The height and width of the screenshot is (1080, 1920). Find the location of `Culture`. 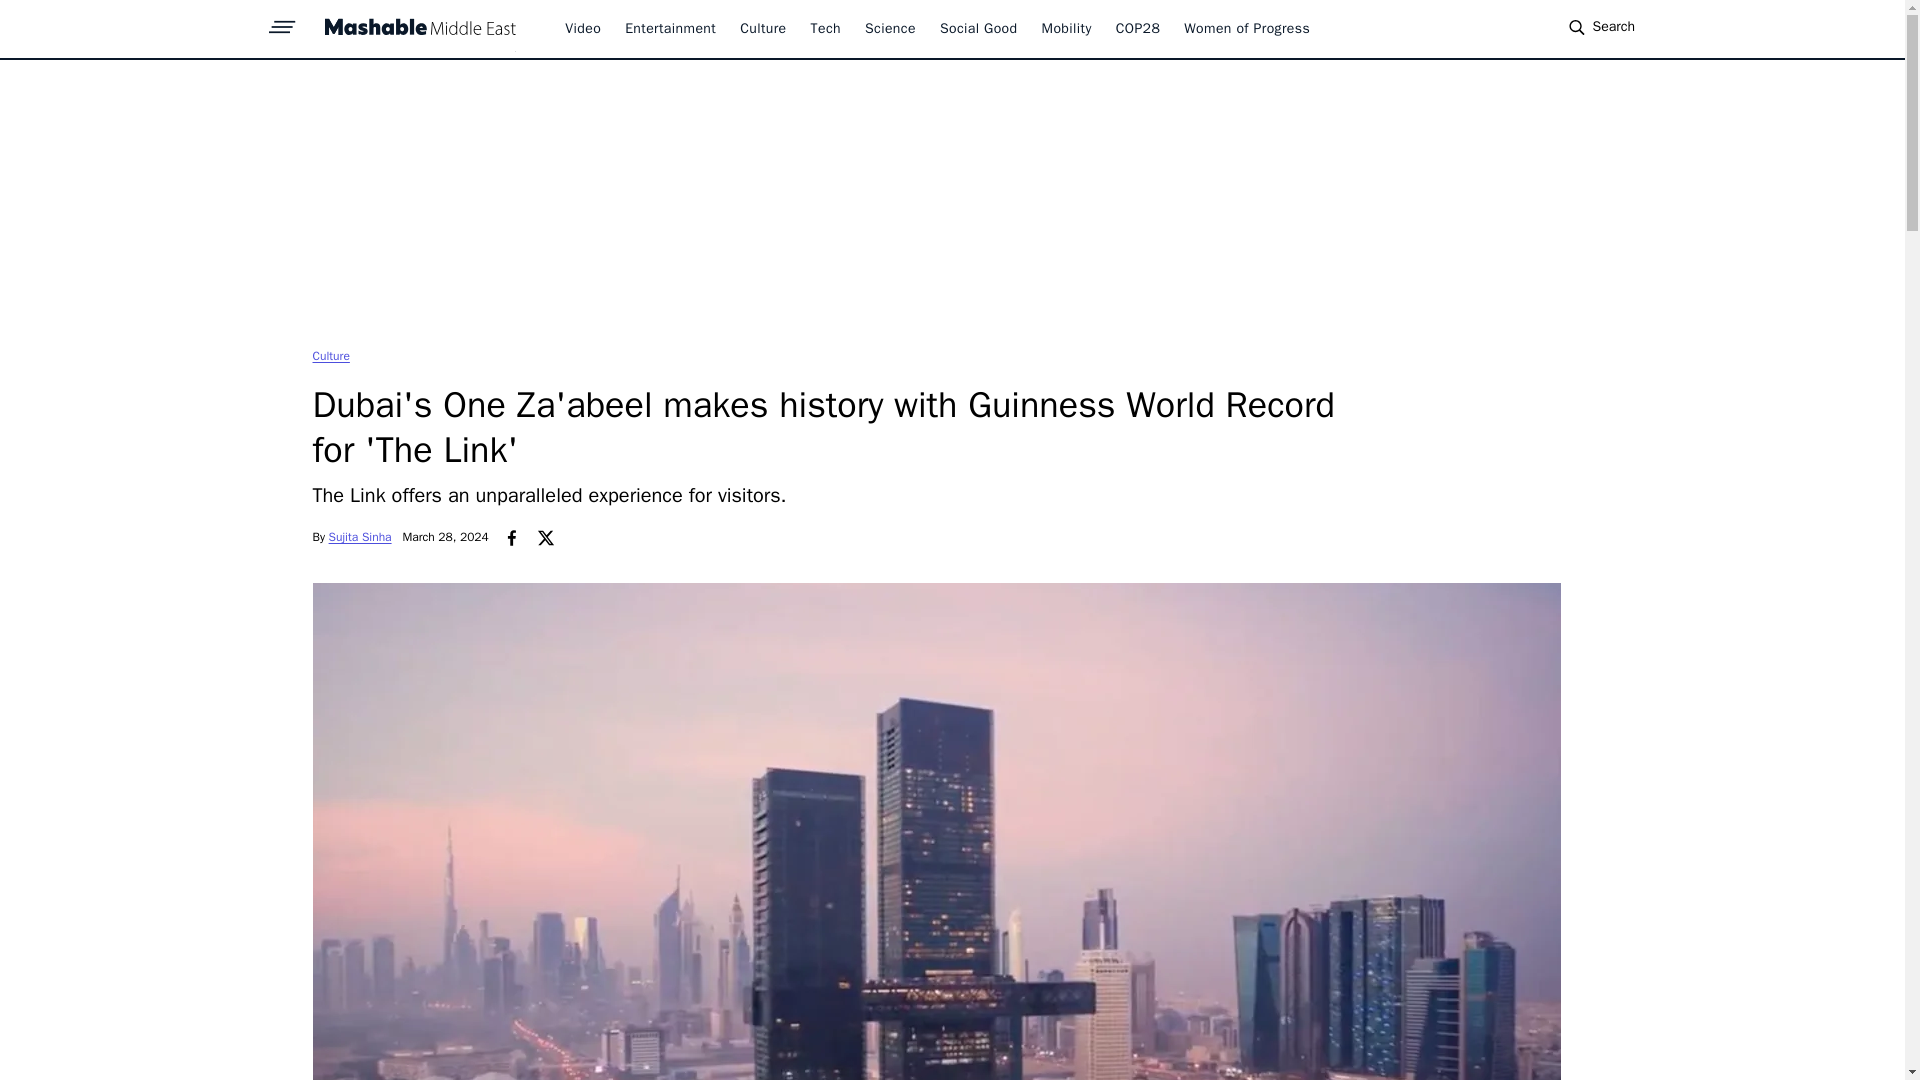

Culture is located at coordinates (762, 28).